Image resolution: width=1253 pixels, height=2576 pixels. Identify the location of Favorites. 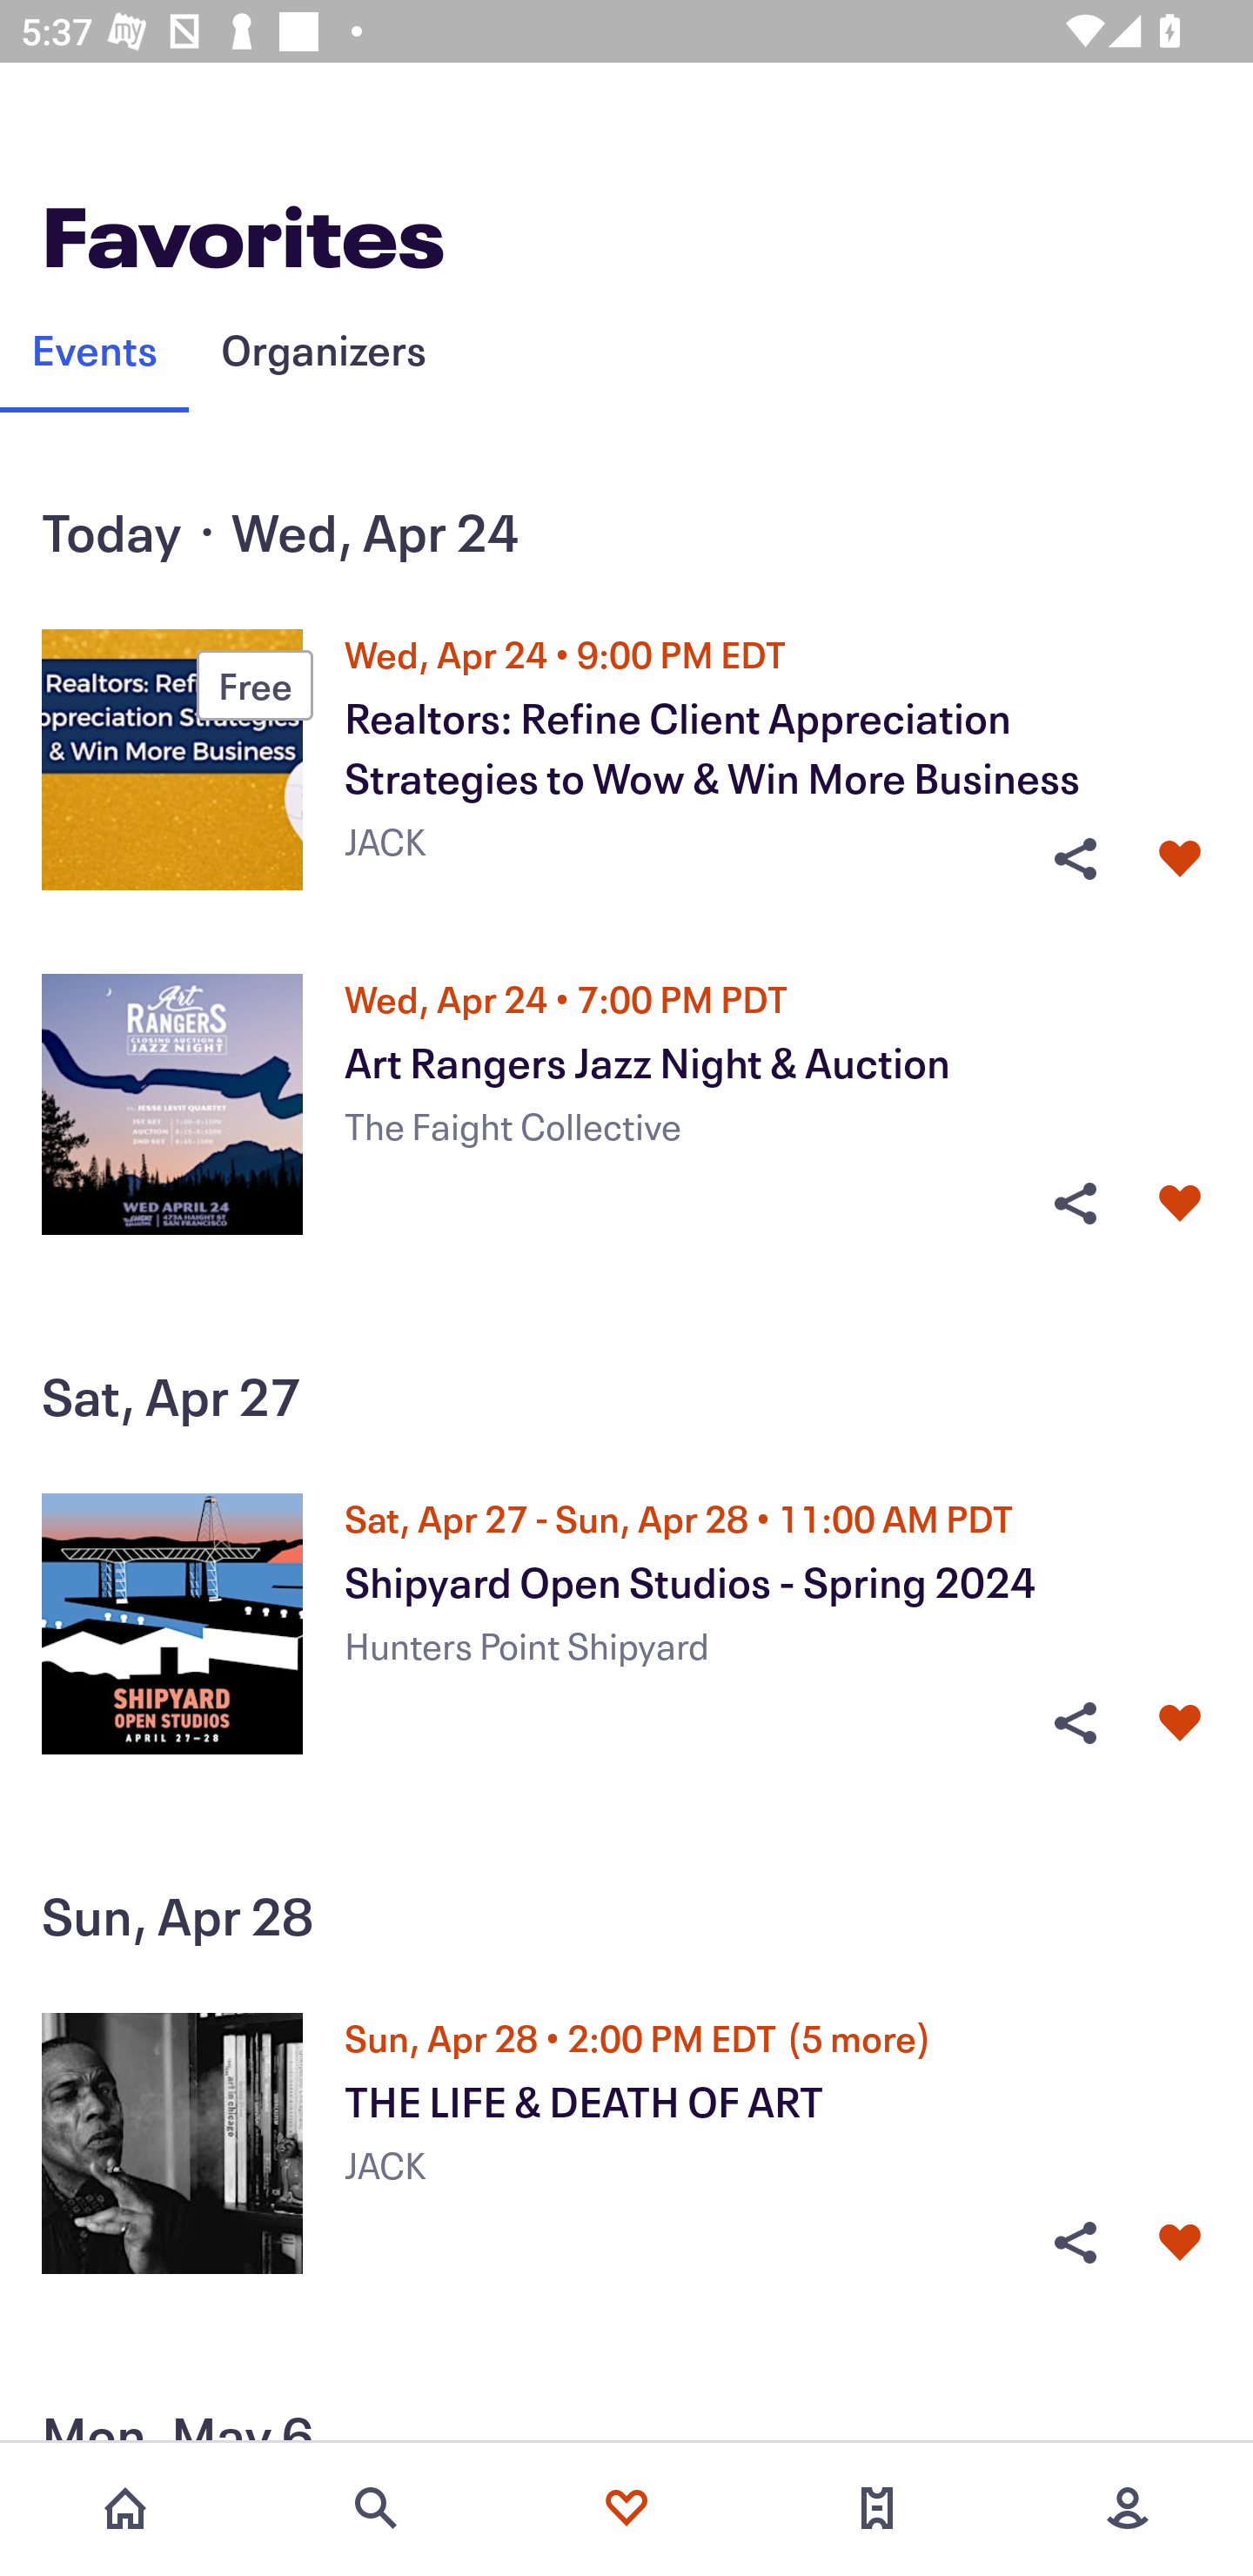
(626, 2508).